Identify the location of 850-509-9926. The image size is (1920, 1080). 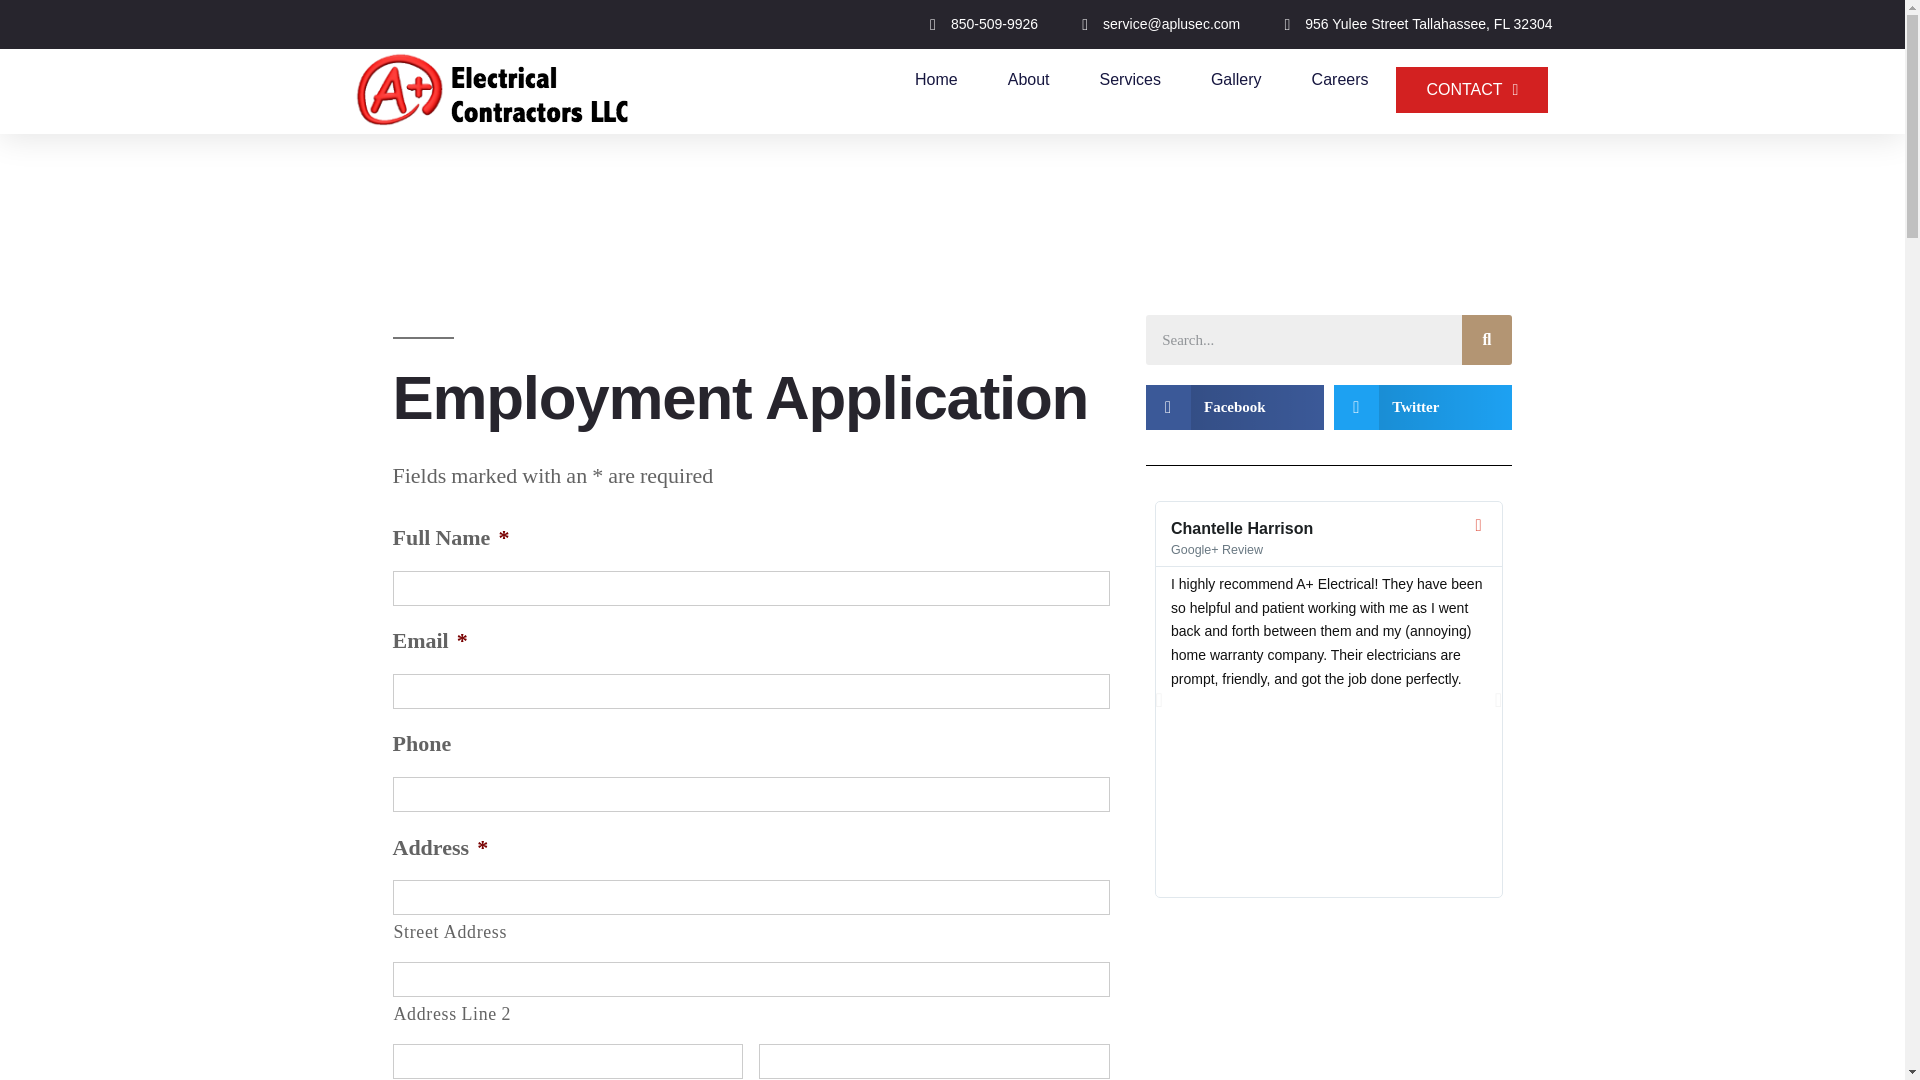
(976, 24).